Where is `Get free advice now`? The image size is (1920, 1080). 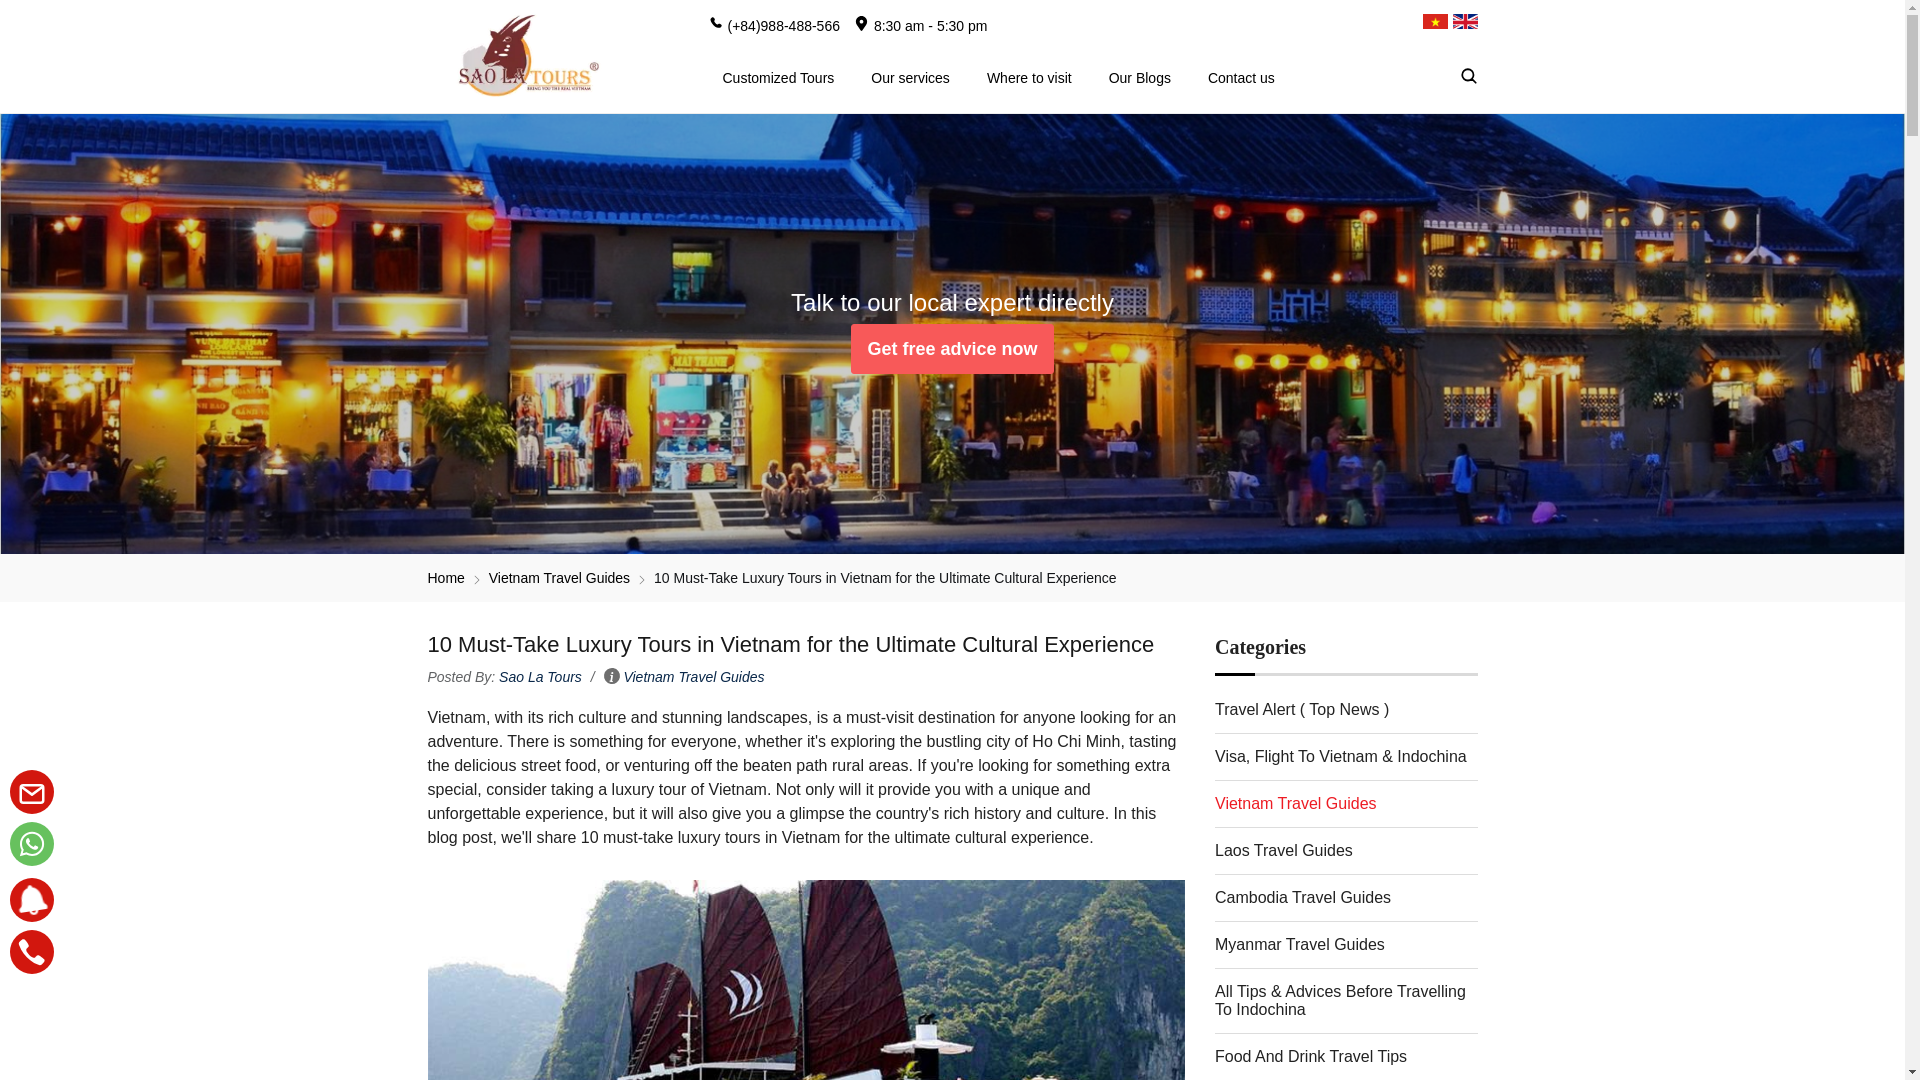 Get free advice now is located at coordinates (951, 348).